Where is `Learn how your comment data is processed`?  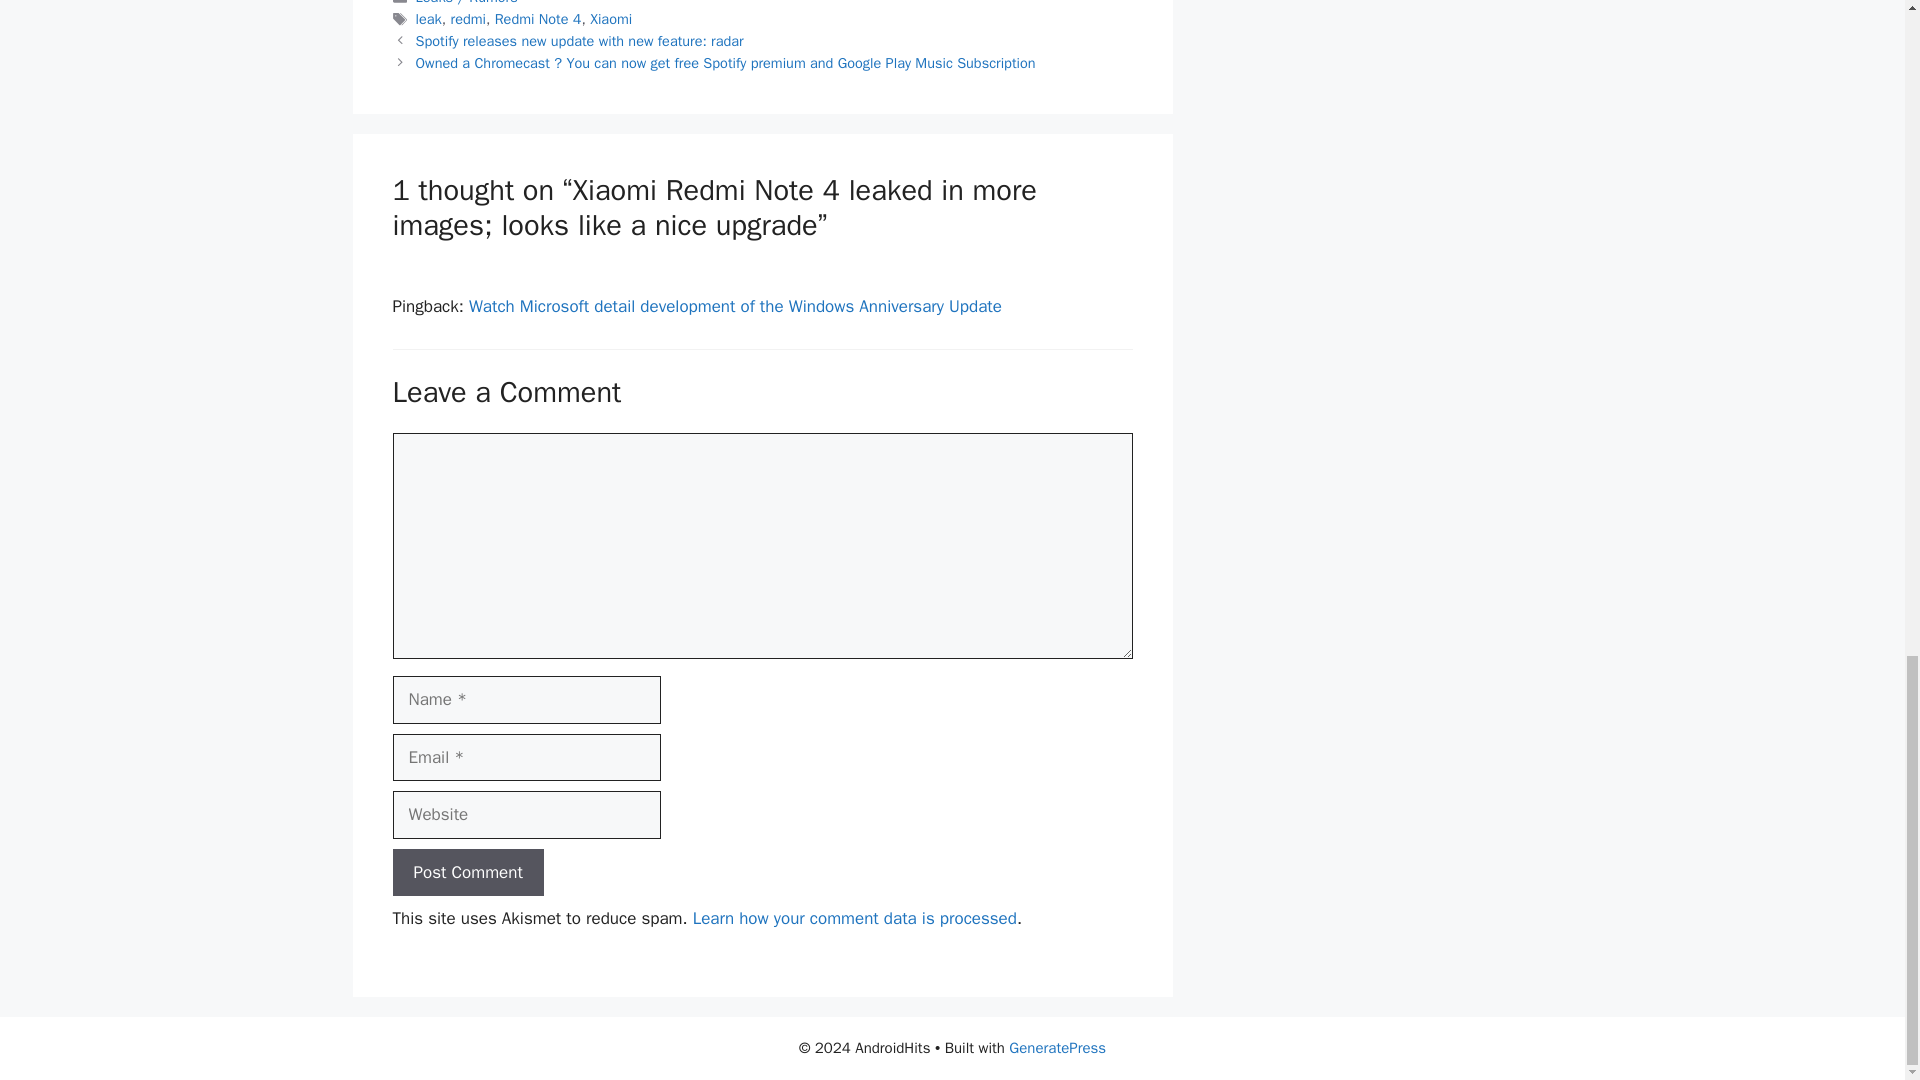 Learn how your comment data is processed is located at coordinates (855, 918).